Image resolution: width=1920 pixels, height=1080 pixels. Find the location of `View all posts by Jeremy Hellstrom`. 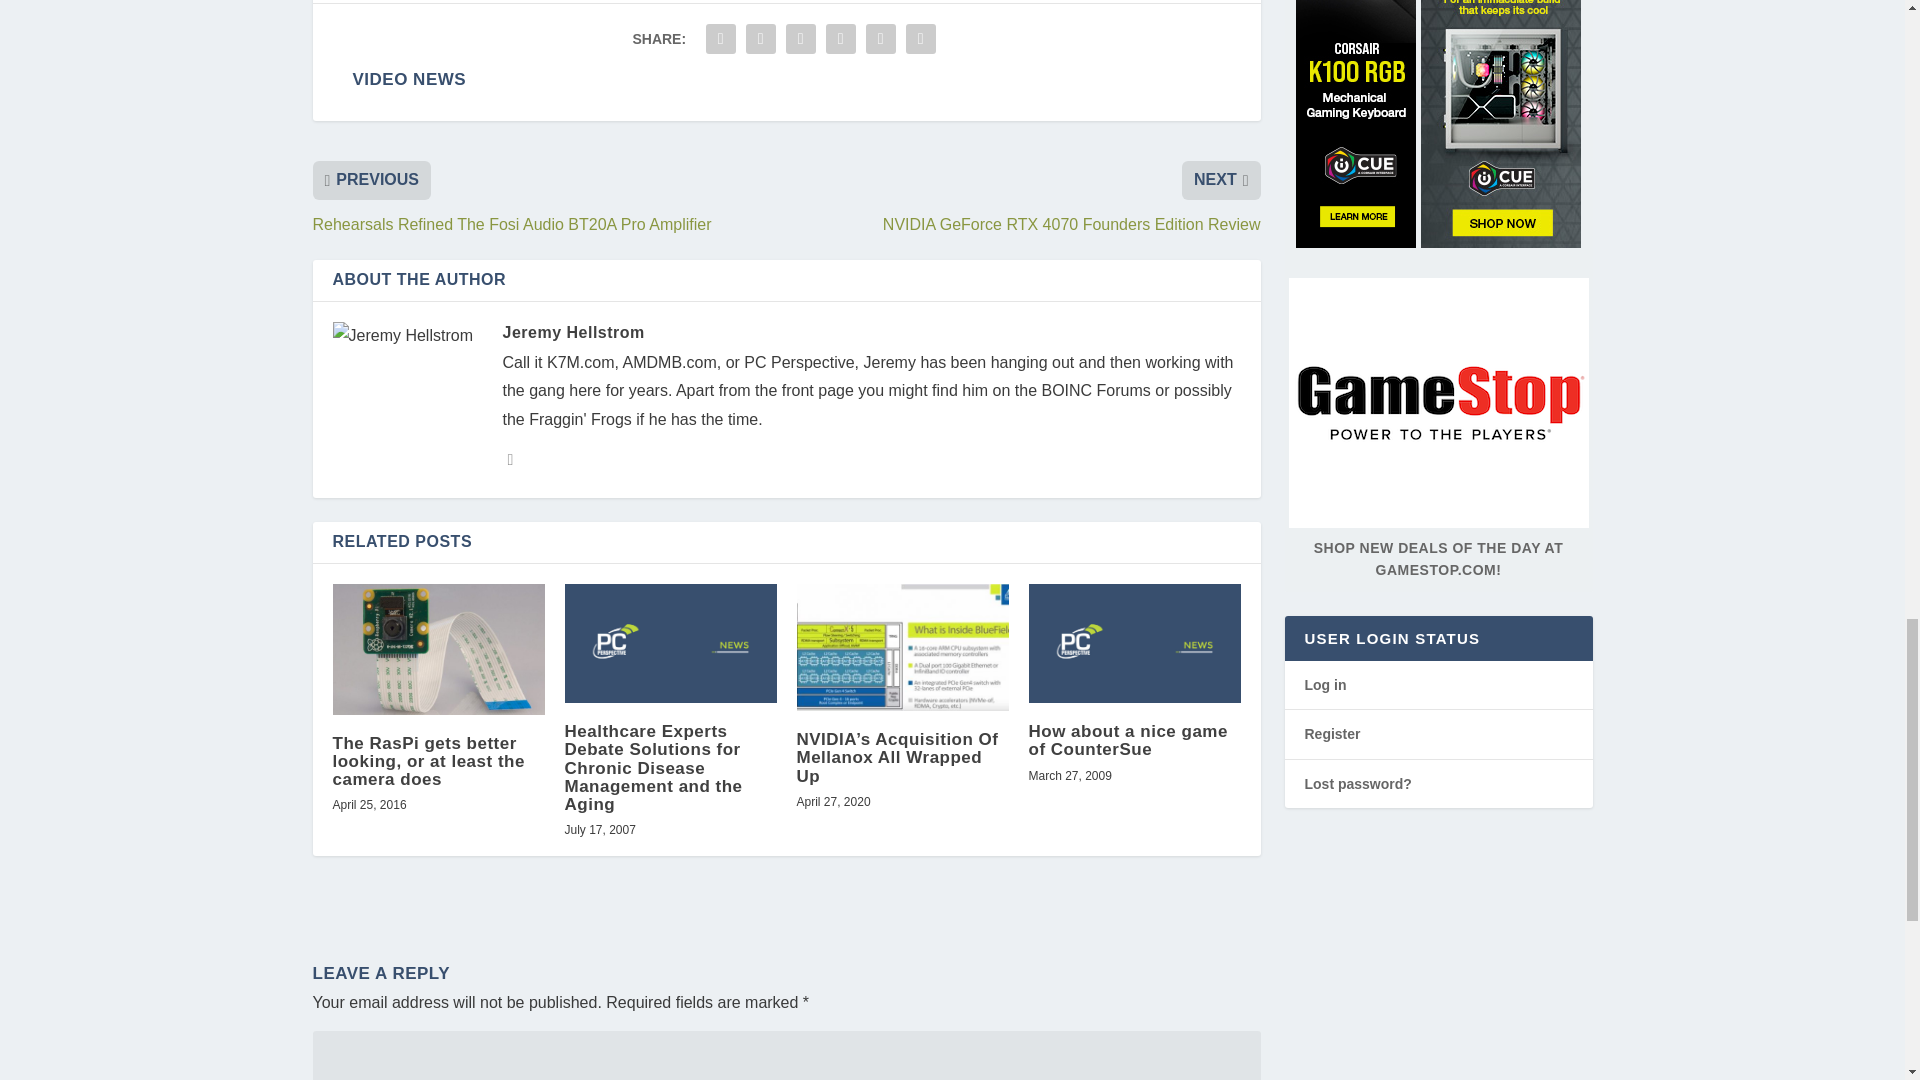

View all posts by Jeremy Hellstrom is located at coordinates (572, 332).